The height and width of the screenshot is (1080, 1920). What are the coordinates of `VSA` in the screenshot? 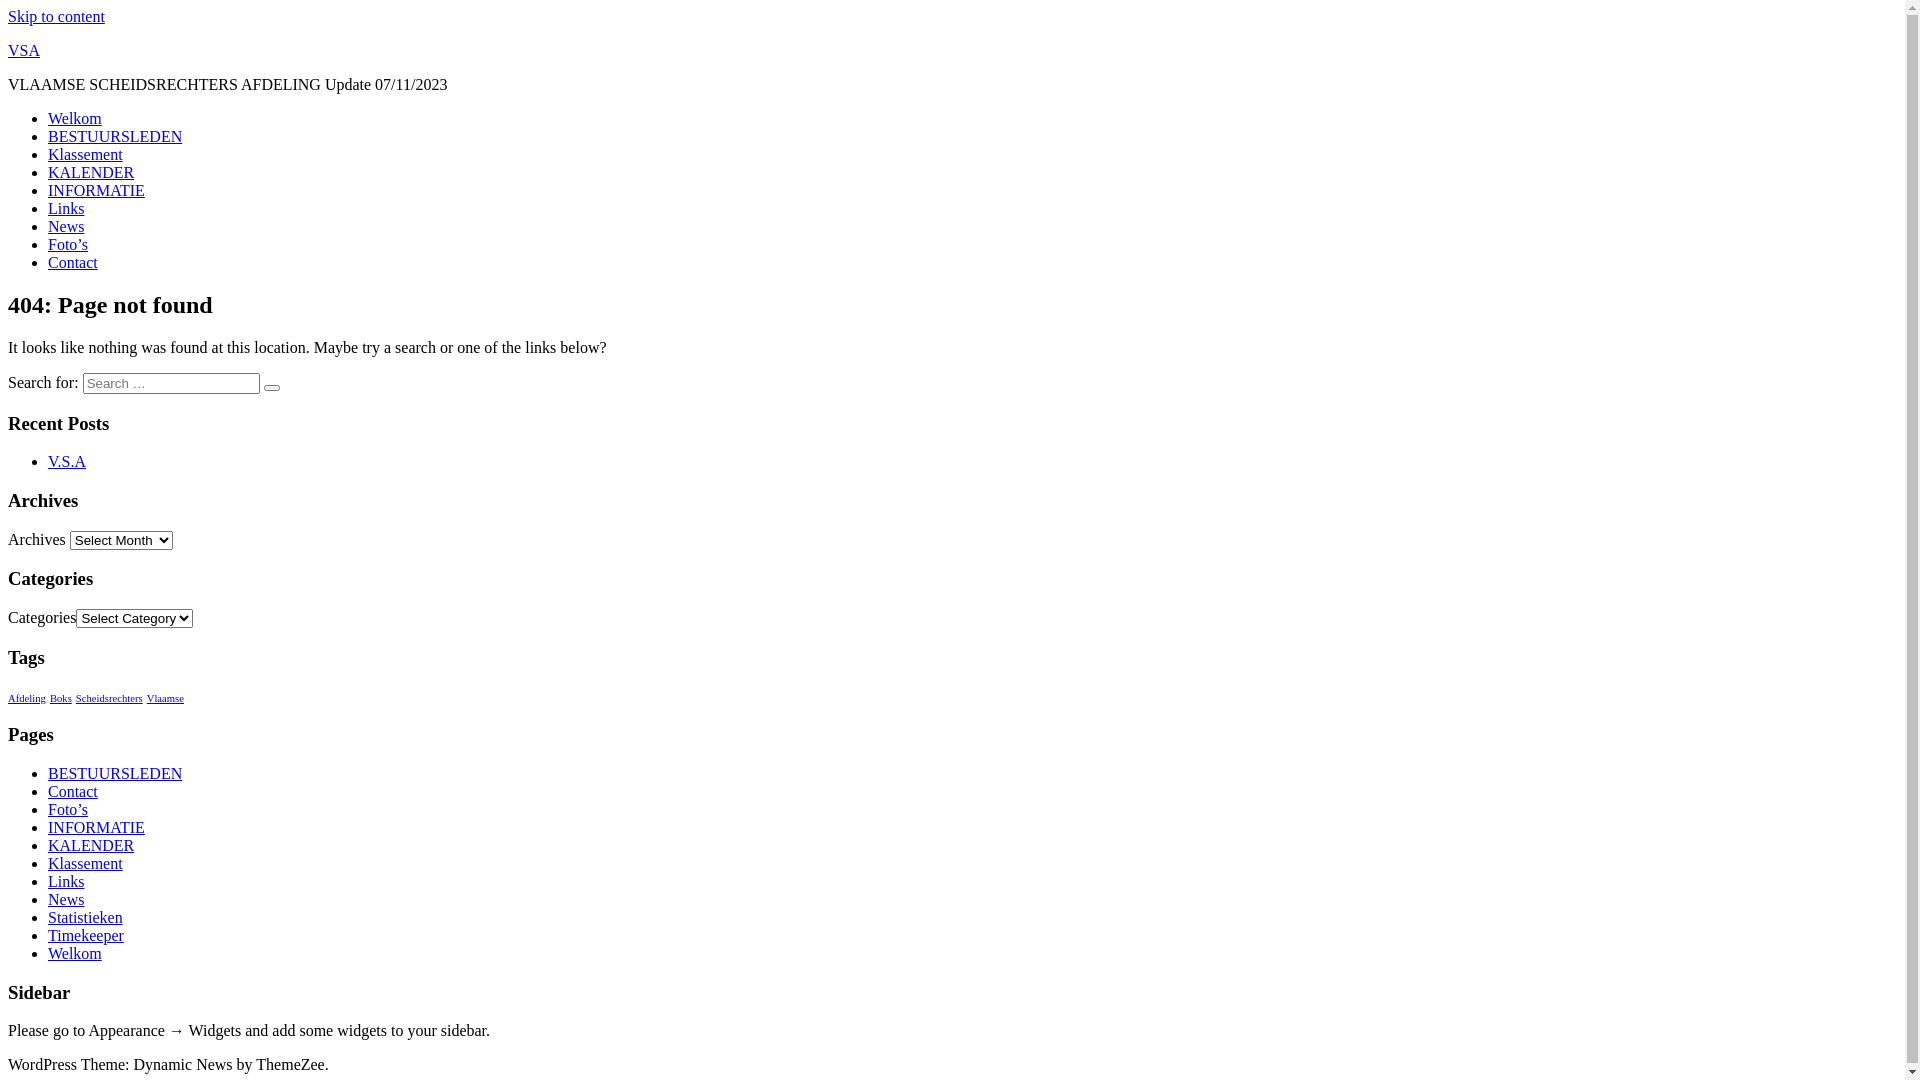 It's located at (24, 50).